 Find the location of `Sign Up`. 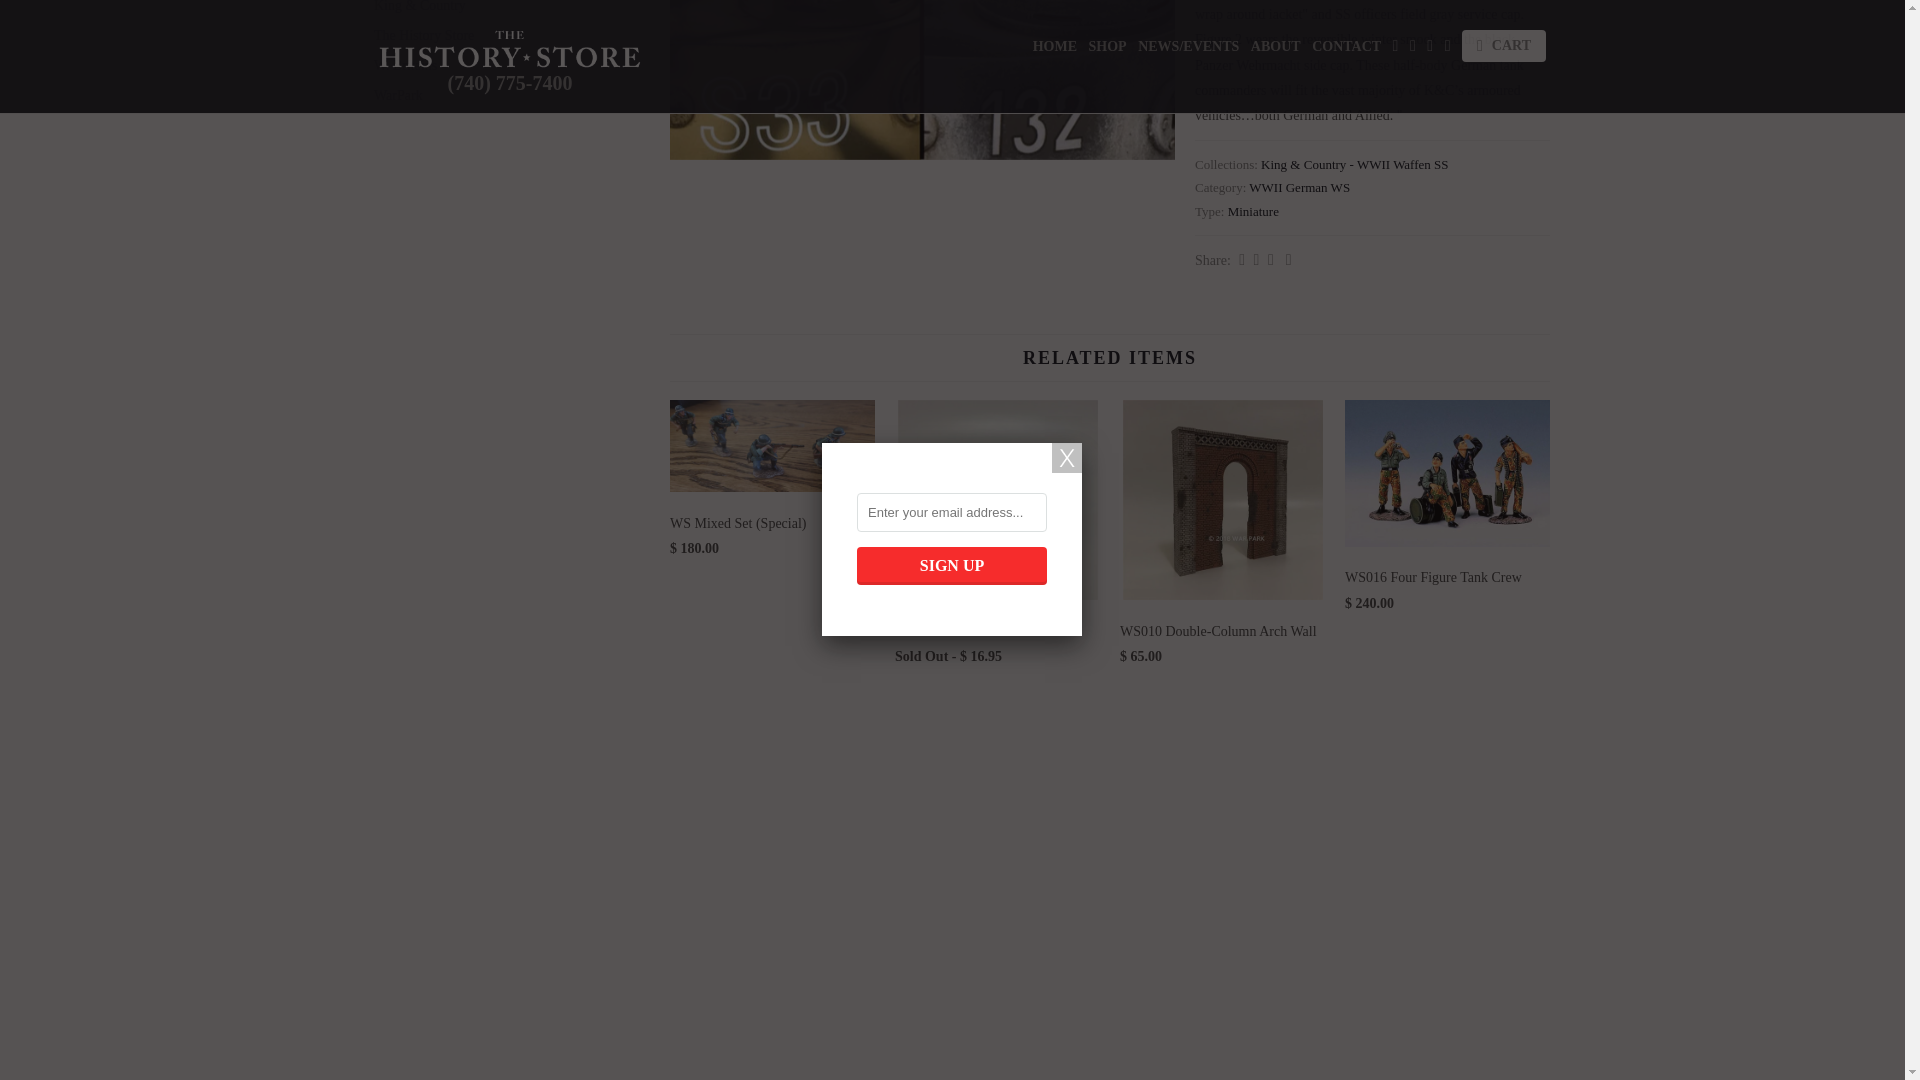

Sign Up is located at coordinates (951, 203).